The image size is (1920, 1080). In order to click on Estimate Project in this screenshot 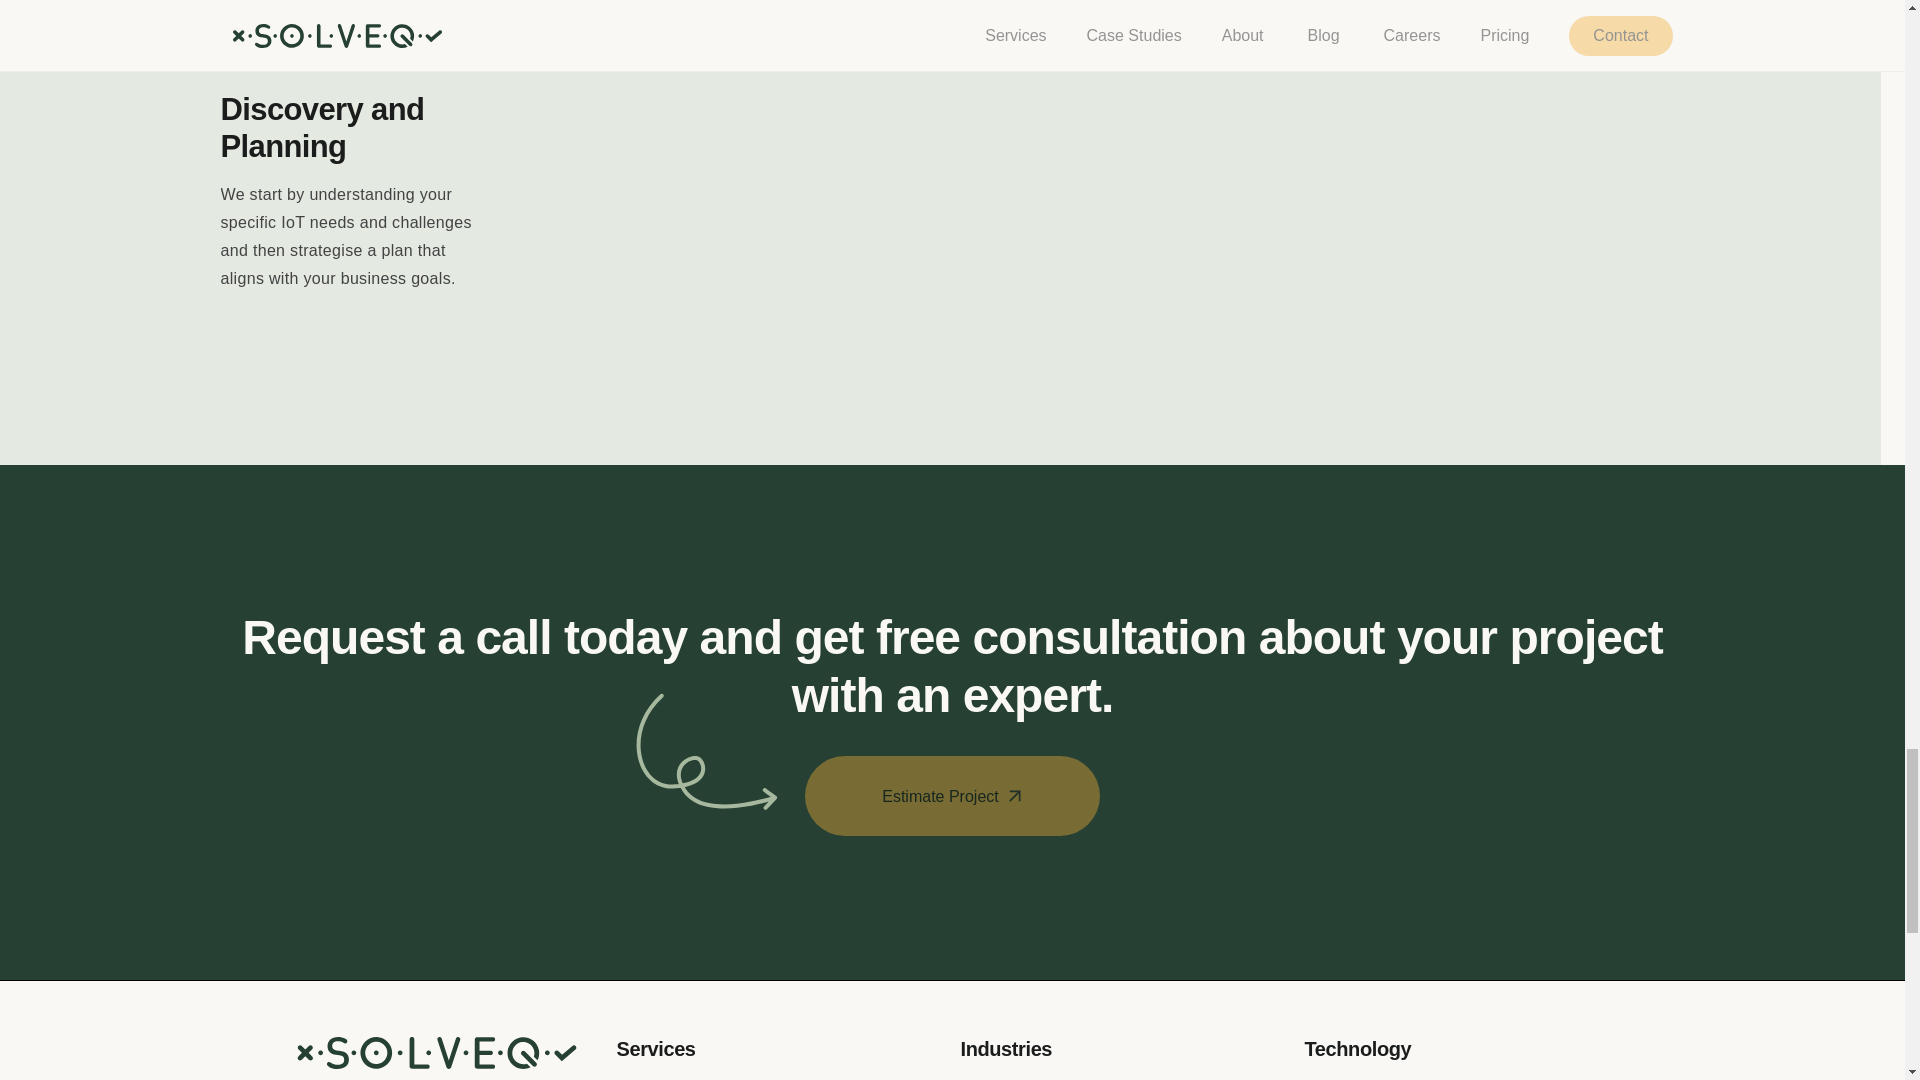, I will do `click(952, 796)`.